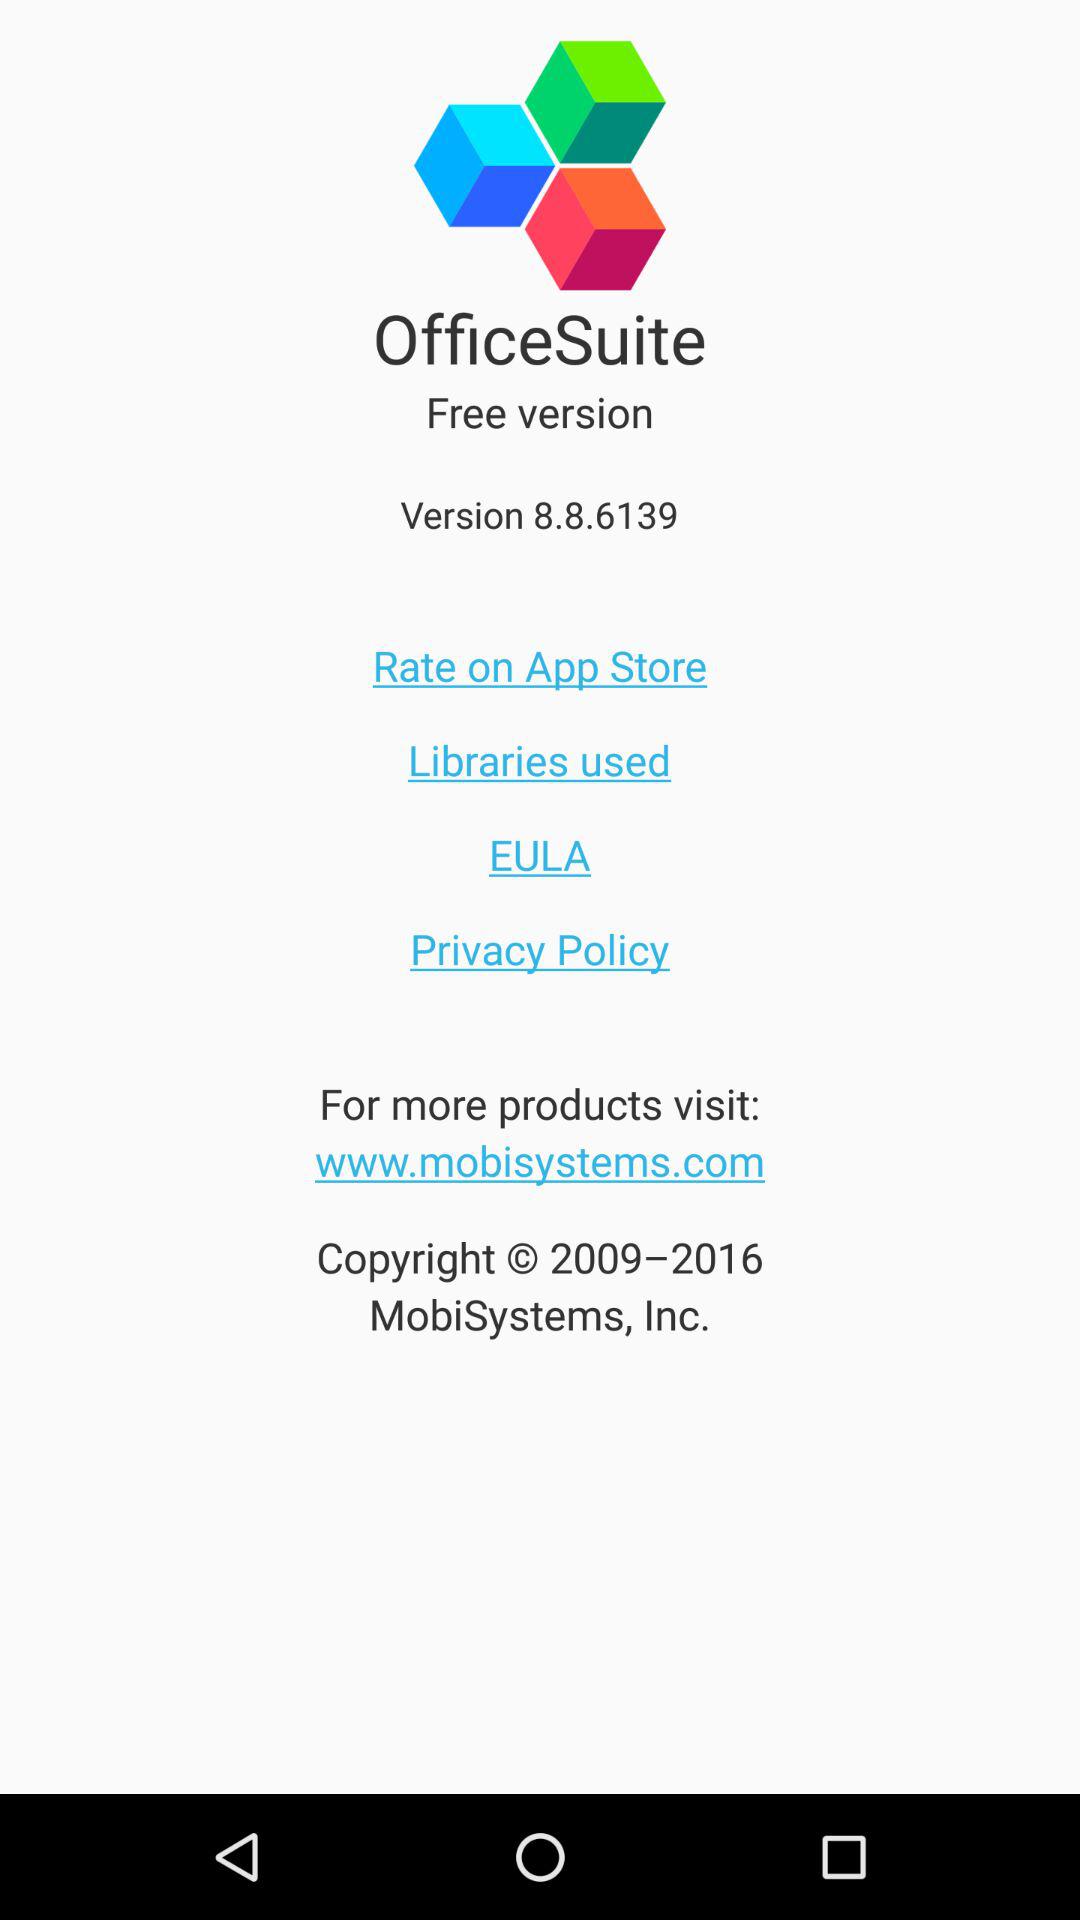 This screenshot has width=1080, height=1920. Describe the element at coordinates (540, 1160) in the screenshot. I see `click on the website` at that location.